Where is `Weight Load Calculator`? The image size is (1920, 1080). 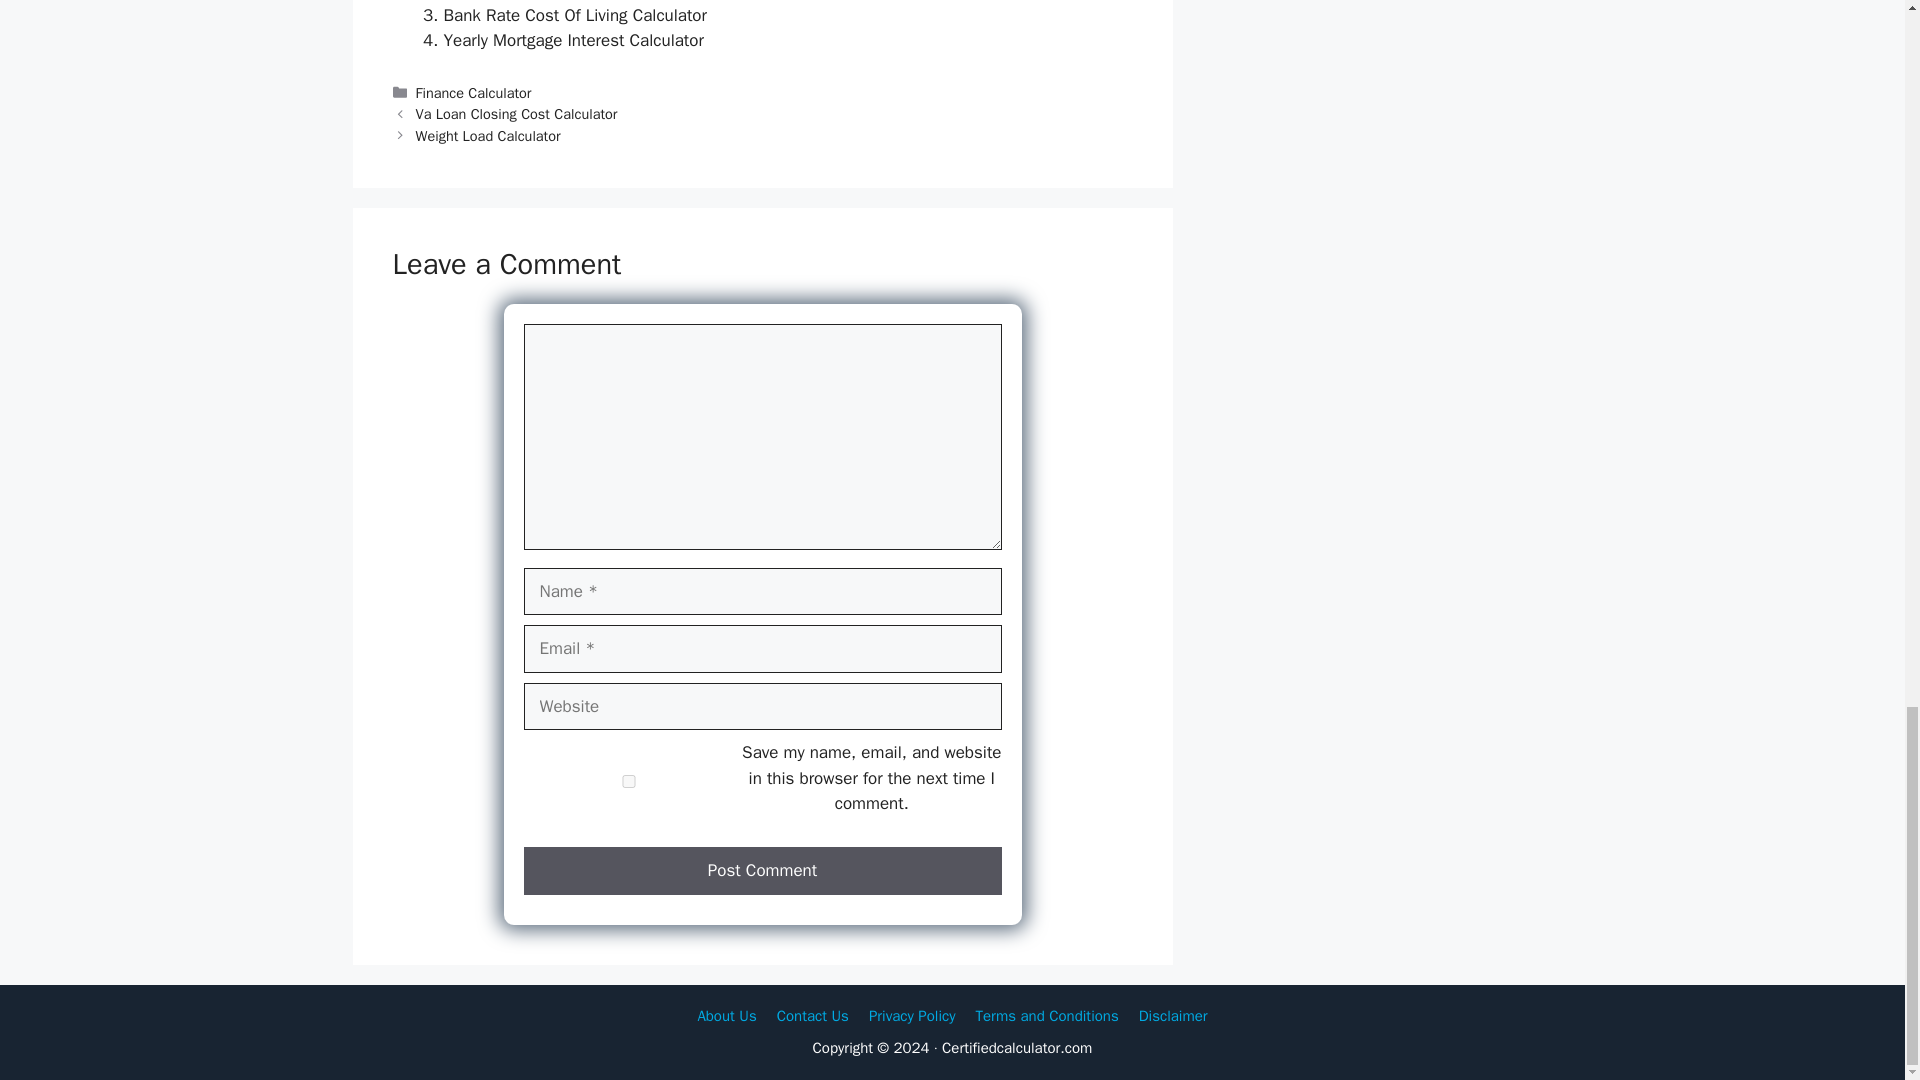 Weight Load Calculator is located at coordinates (488, 136).